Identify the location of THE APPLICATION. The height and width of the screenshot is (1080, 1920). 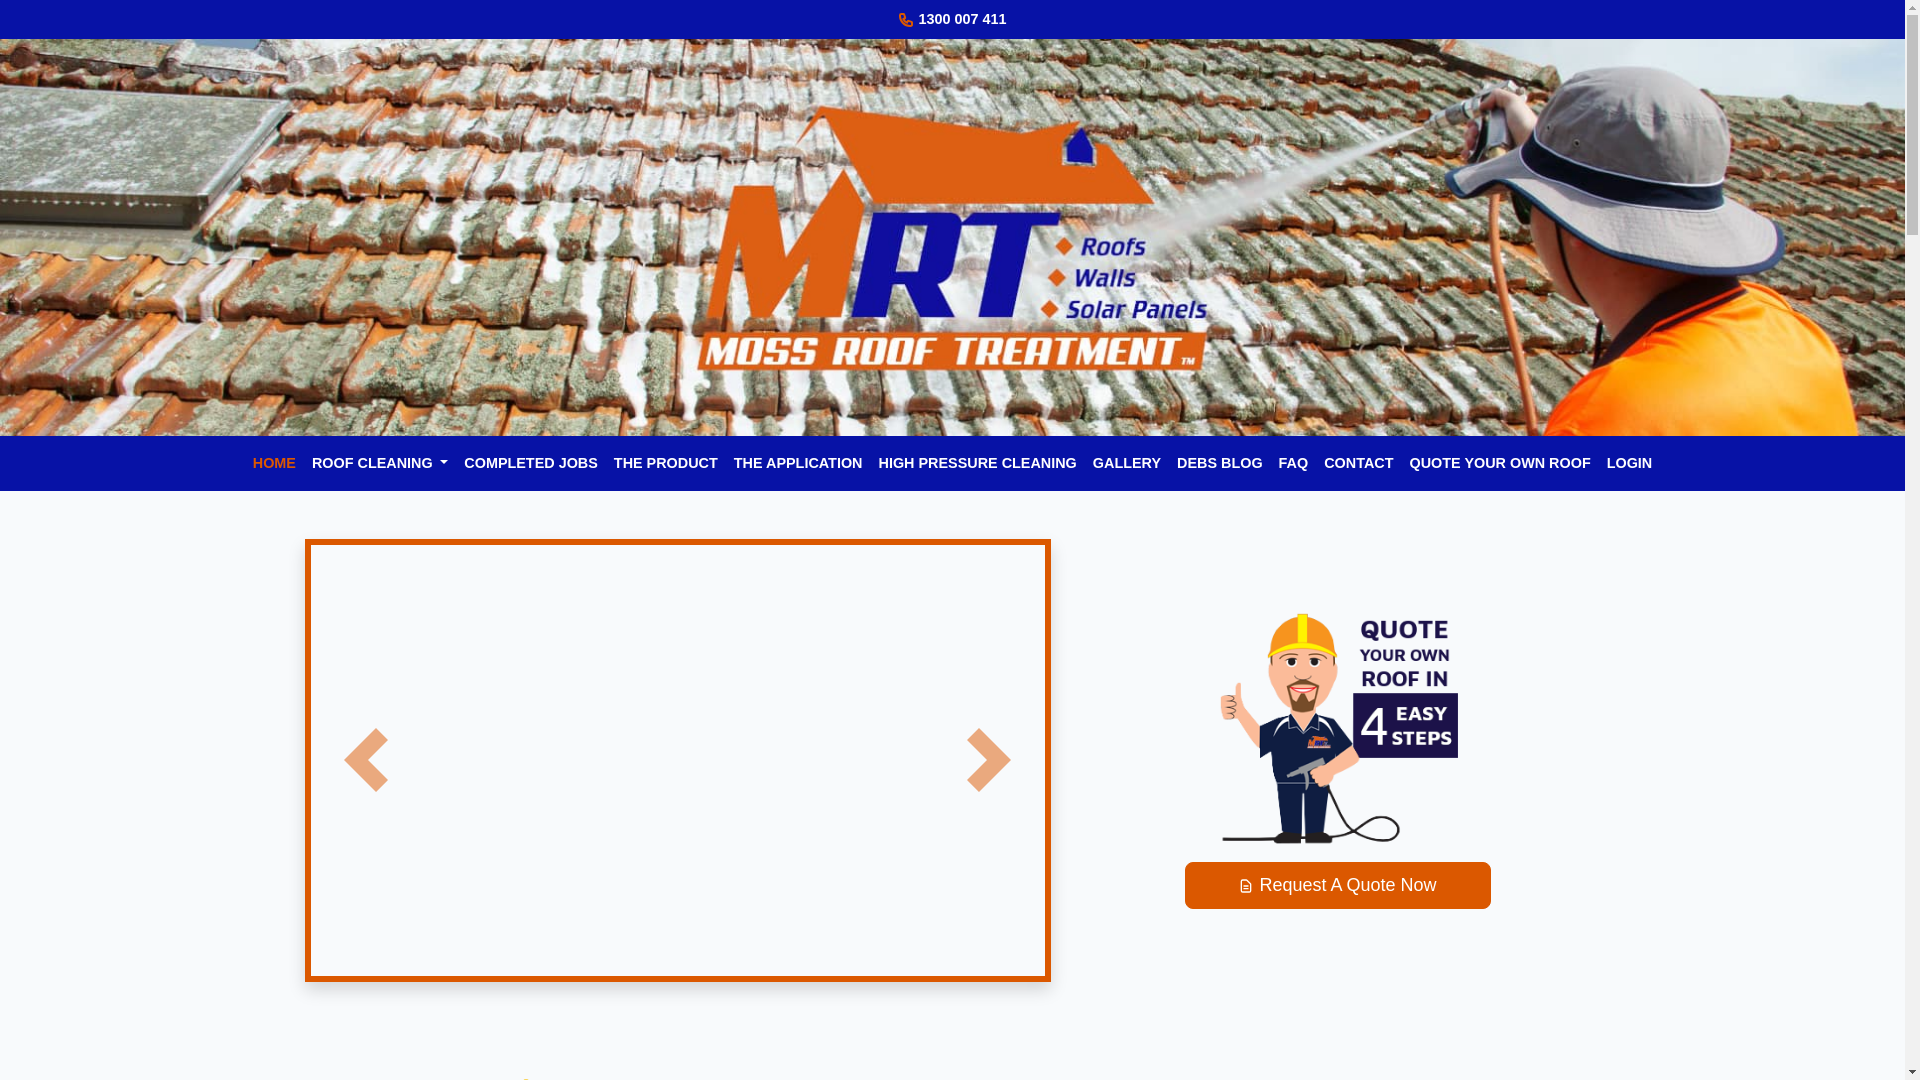
(798, 464).